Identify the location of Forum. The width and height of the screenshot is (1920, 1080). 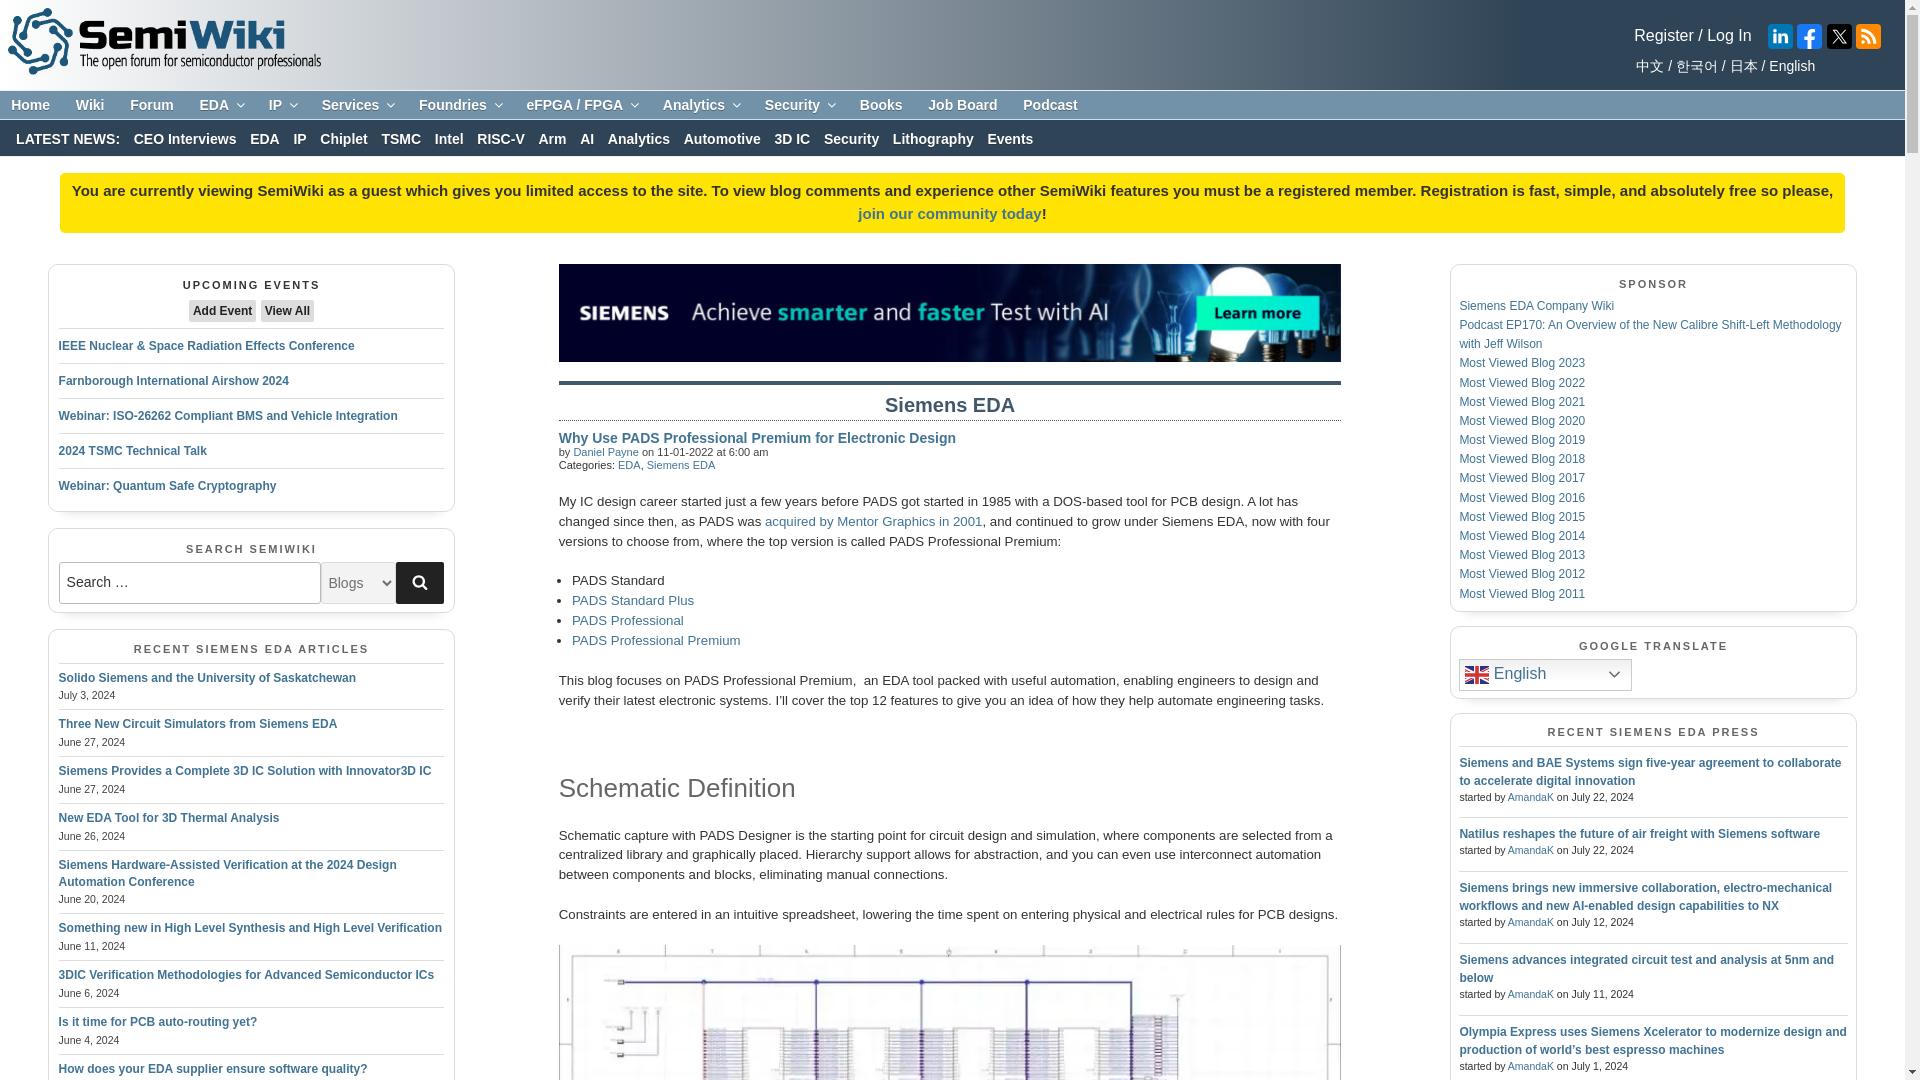
(152, 105).